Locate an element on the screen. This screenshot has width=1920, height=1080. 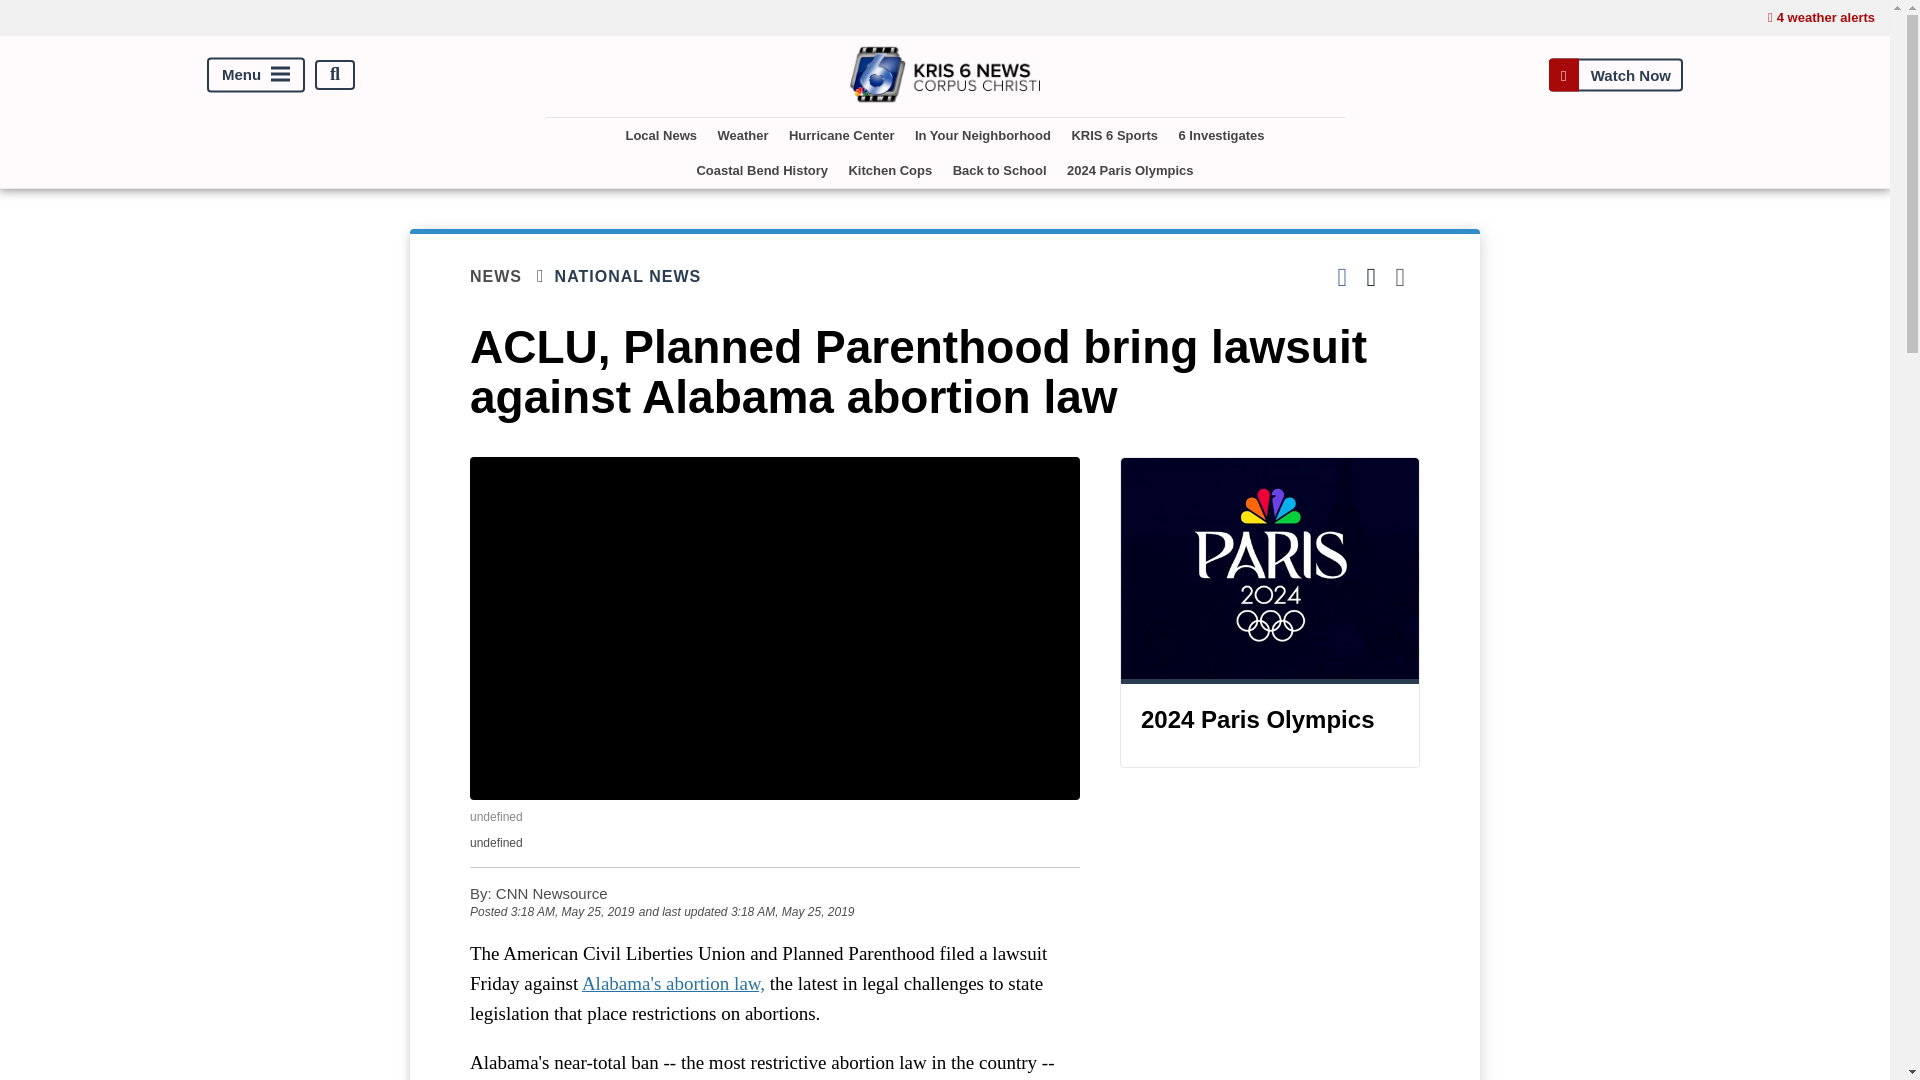
Menu is located at coordinates (256, 74).